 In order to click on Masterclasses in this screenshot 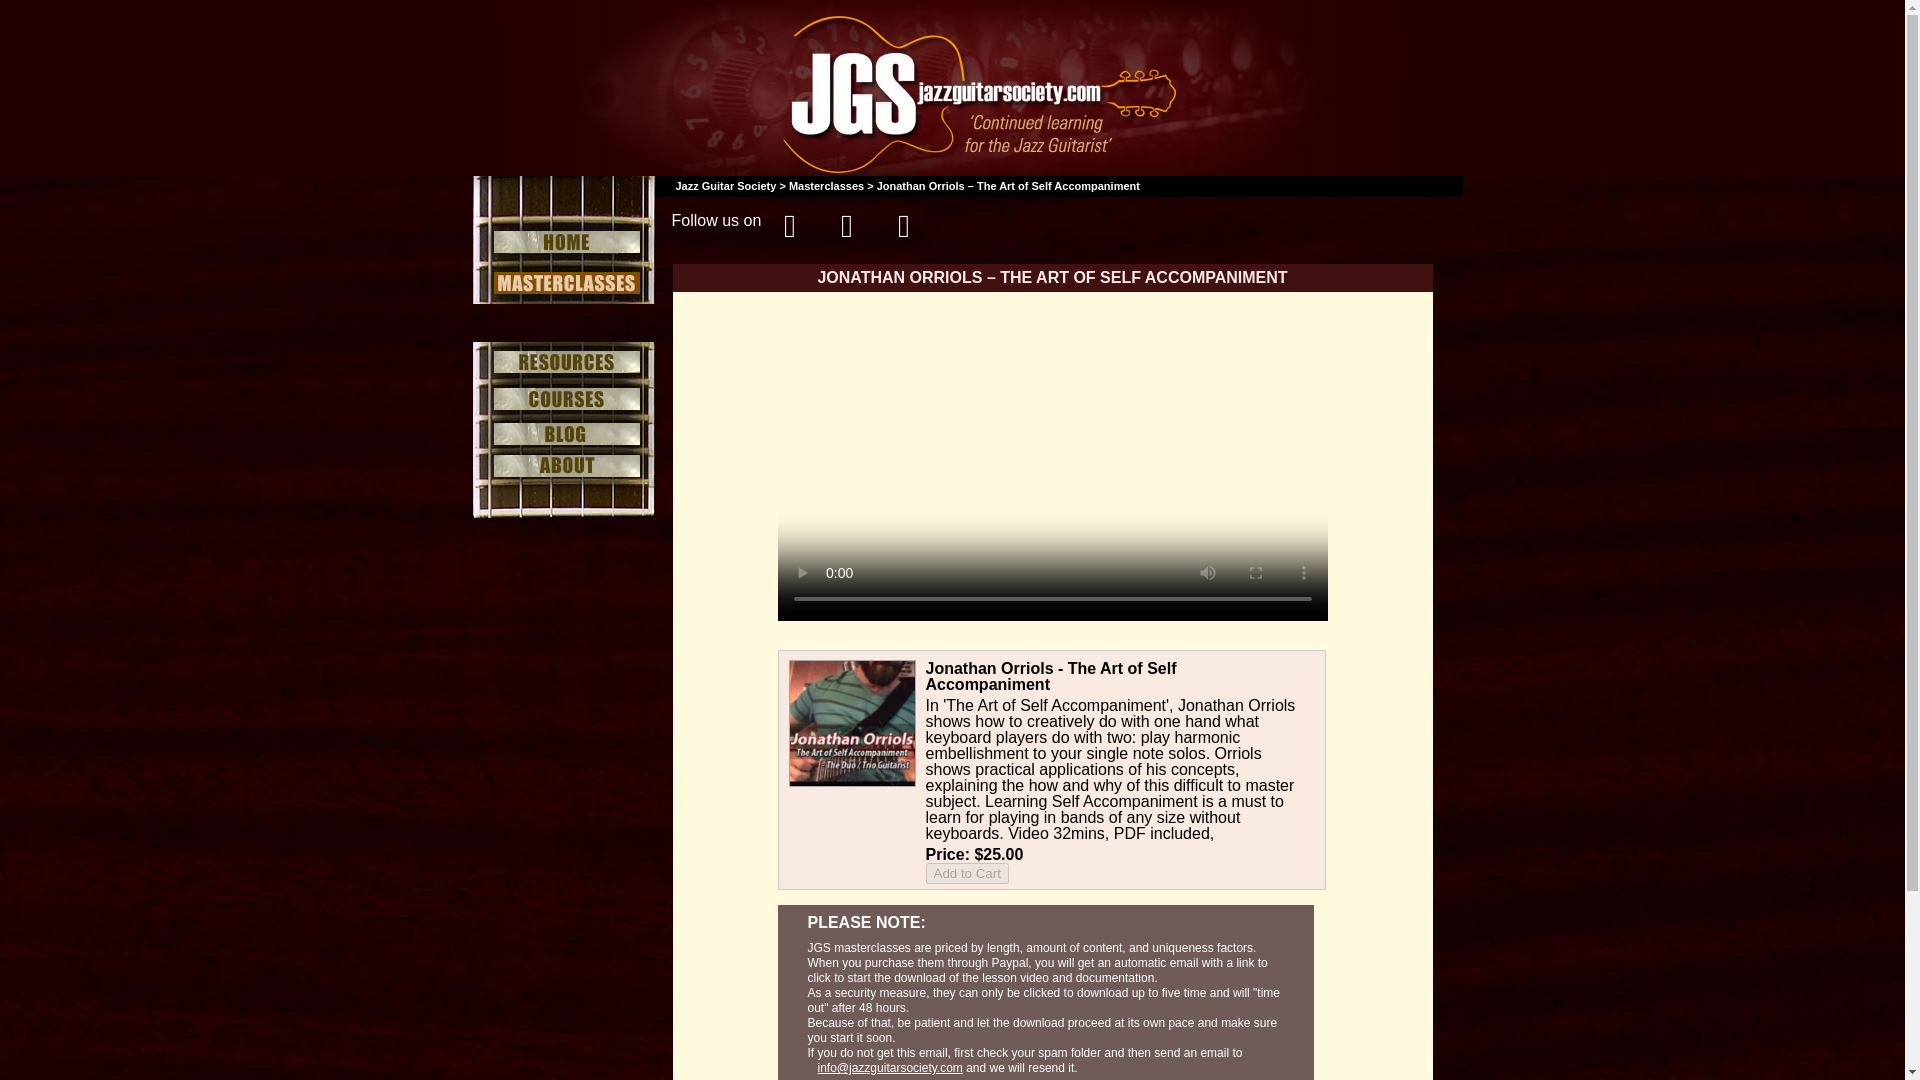, I will do `click(826, 186)`.